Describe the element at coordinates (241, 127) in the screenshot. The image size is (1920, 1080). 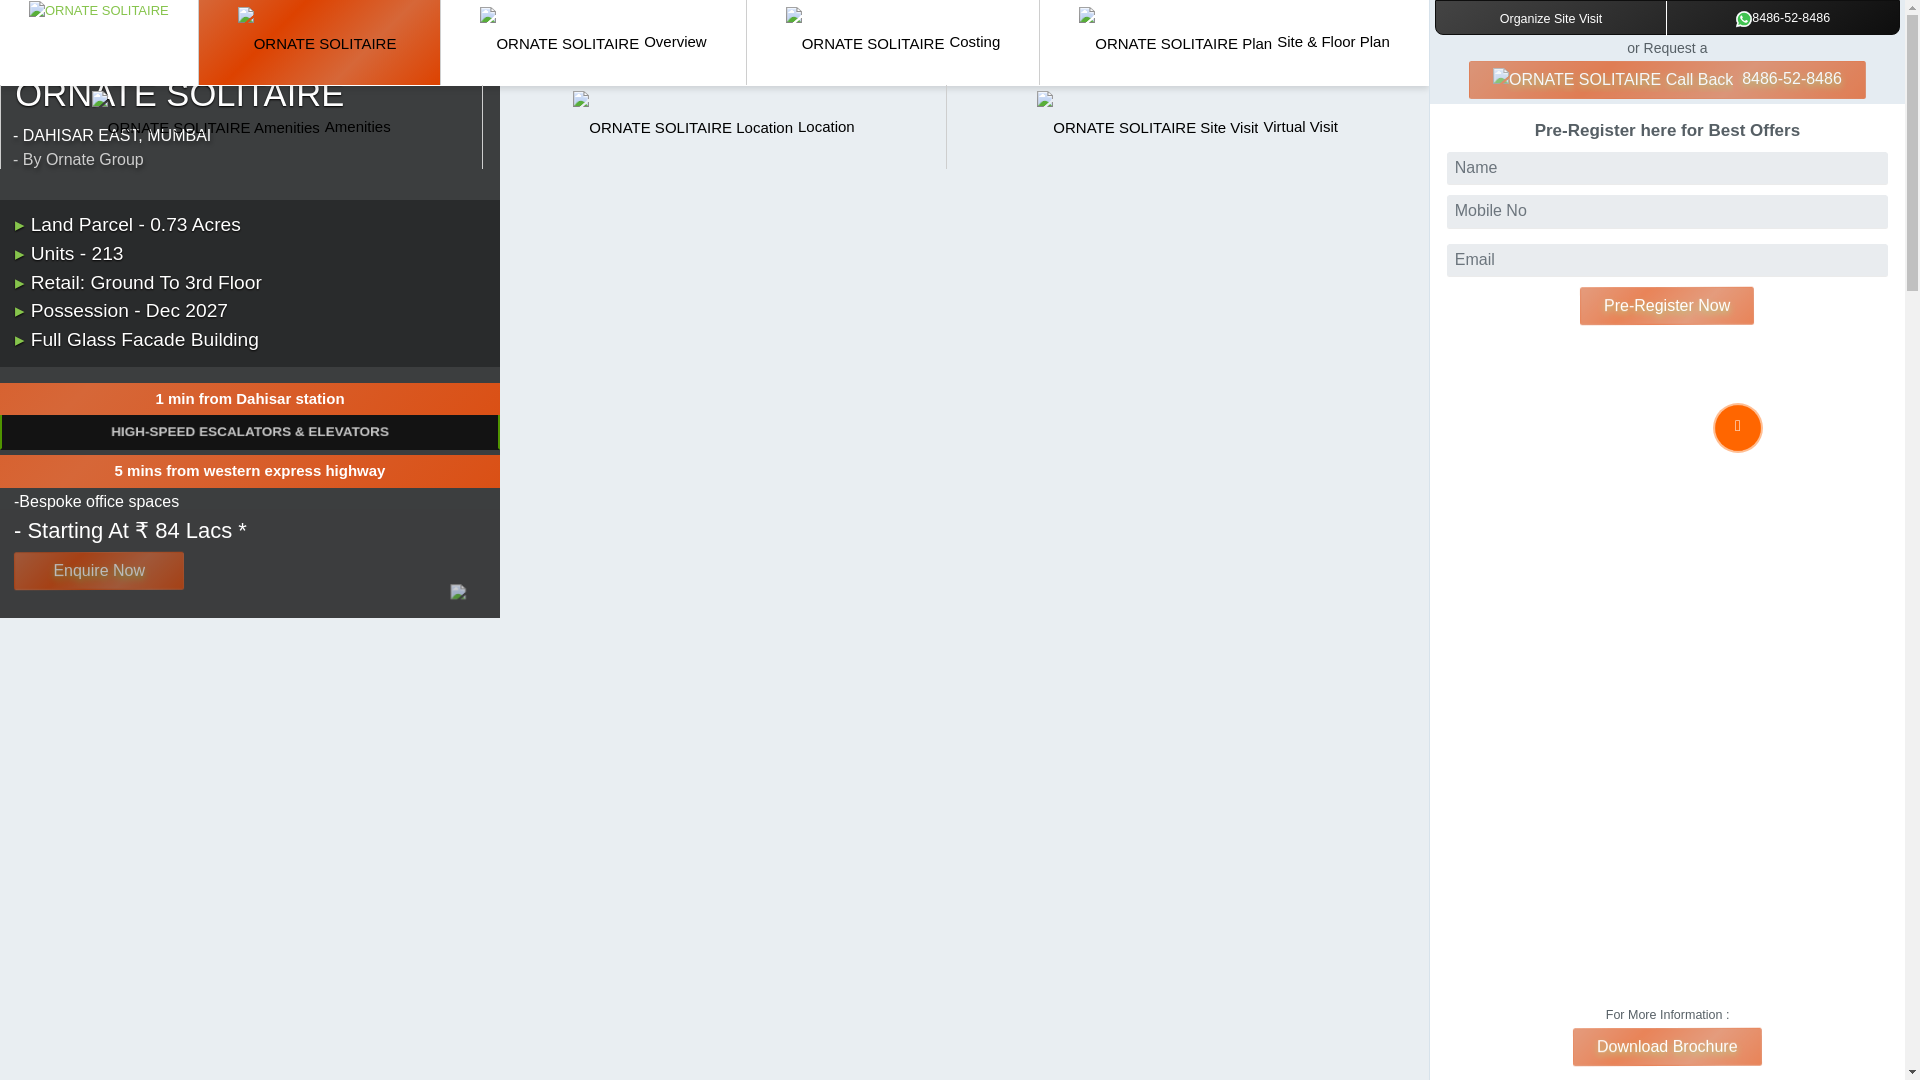
I see `Amenities` at that location.